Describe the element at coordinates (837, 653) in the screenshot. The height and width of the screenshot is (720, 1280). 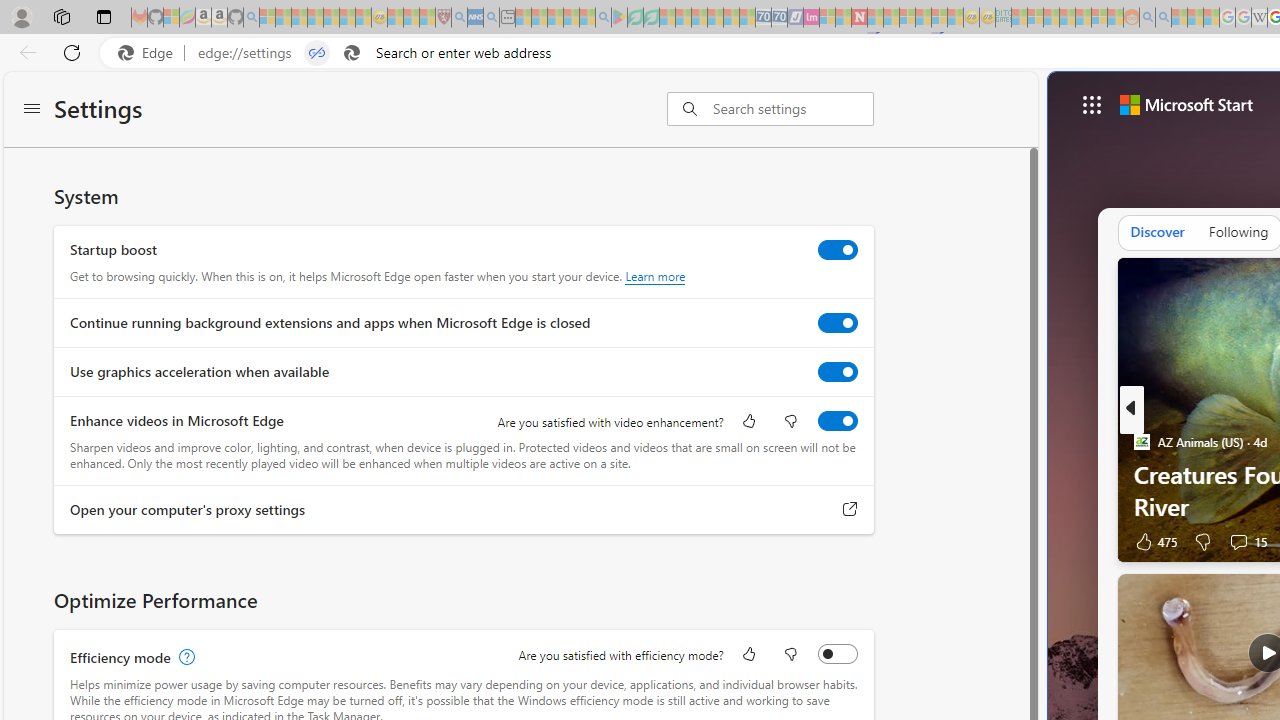
I see `Efficiency mode` at that location.